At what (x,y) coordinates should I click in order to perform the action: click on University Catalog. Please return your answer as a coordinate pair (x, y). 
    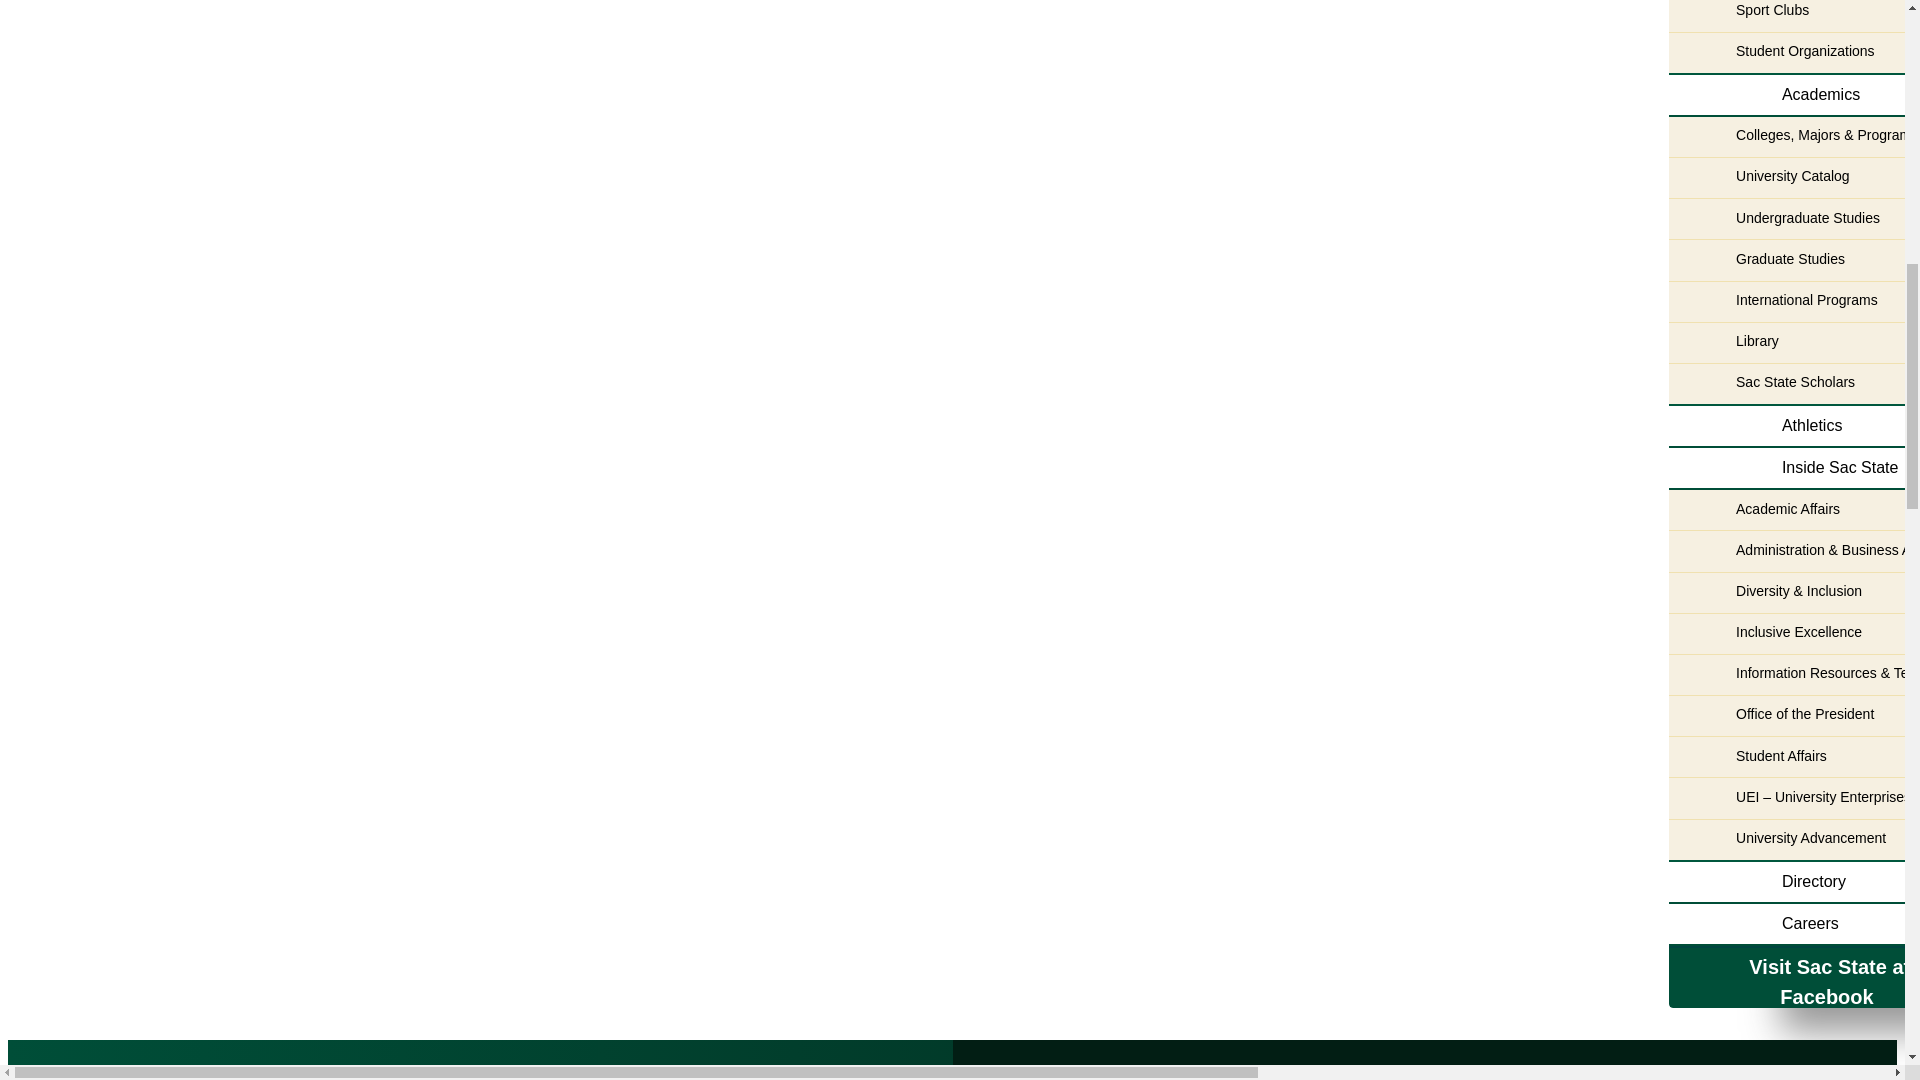
    Looking at the image, I should click on (1794, 177).